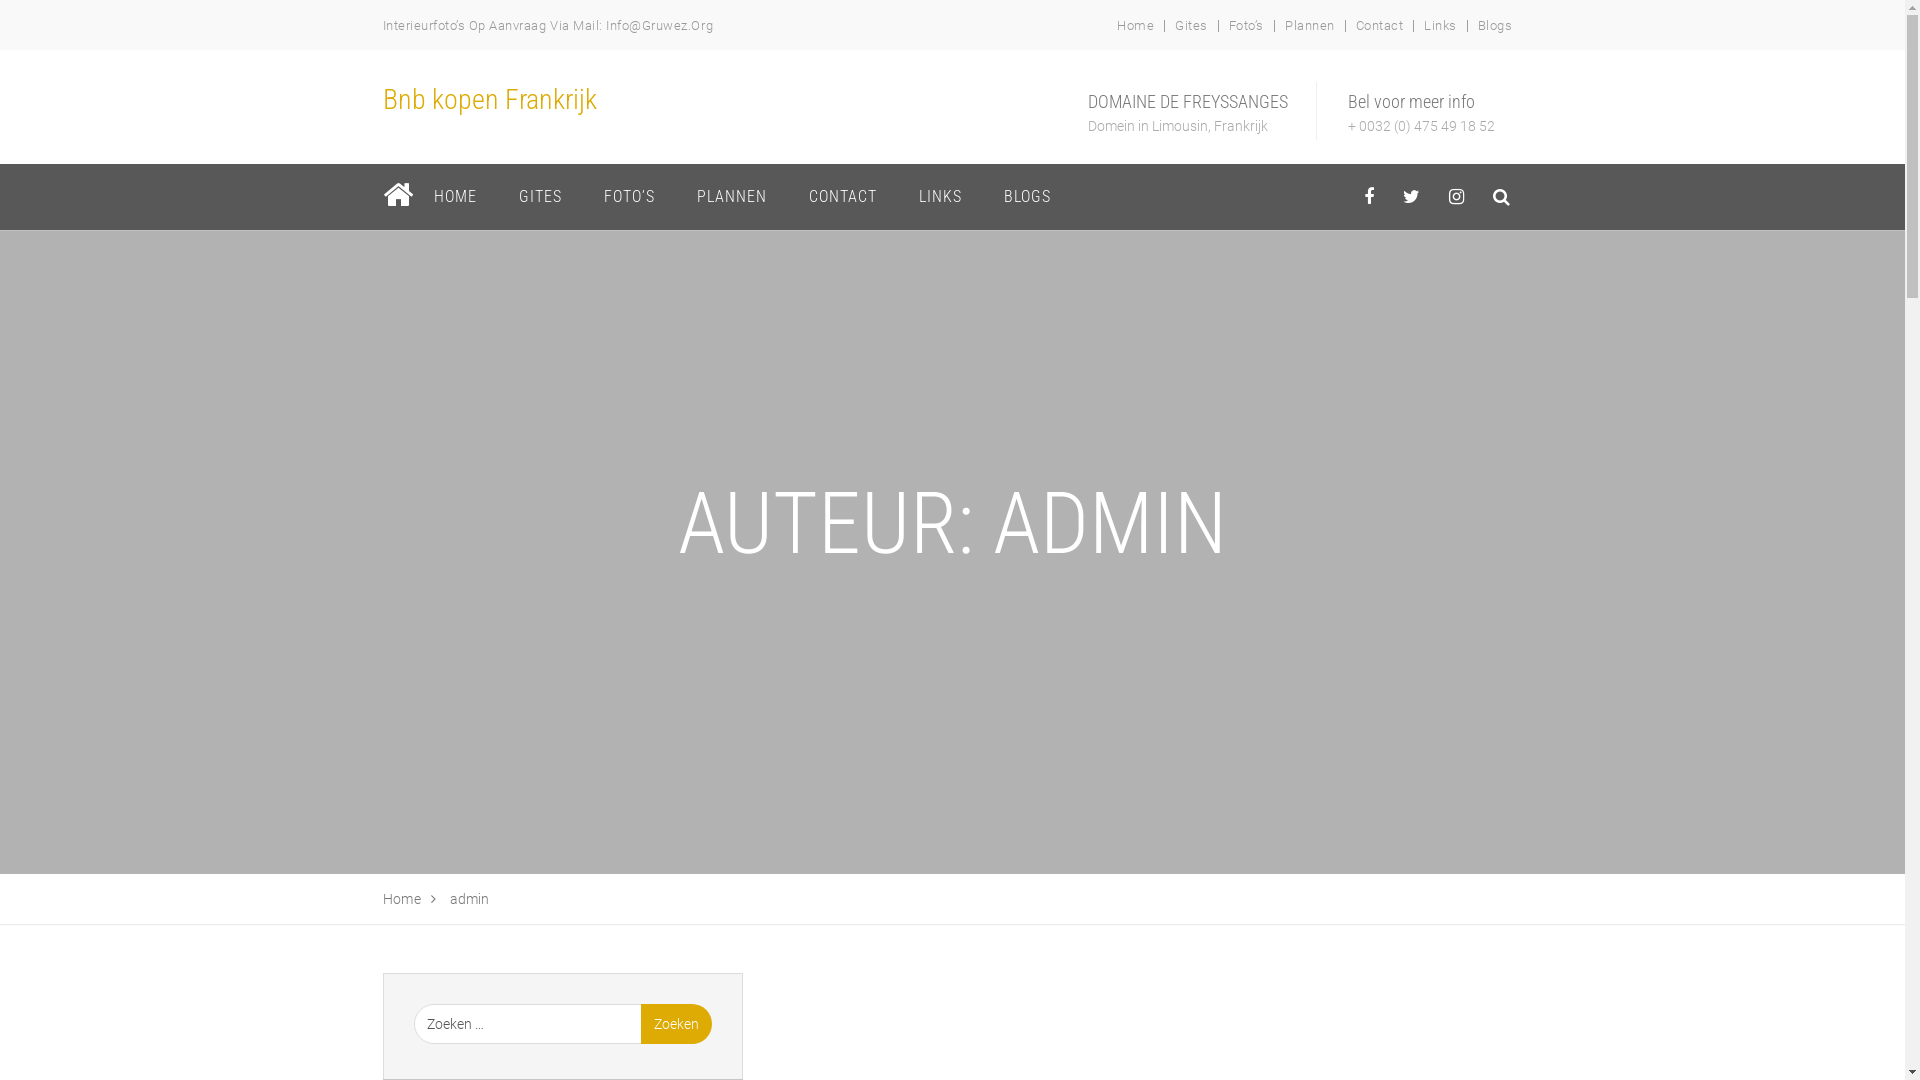 The height and width of the screenshot is (1080, 1920). What do you see at coordinates (1440, 26) in the screenshot?
I see `Links` at bounding box center [1440, 26].